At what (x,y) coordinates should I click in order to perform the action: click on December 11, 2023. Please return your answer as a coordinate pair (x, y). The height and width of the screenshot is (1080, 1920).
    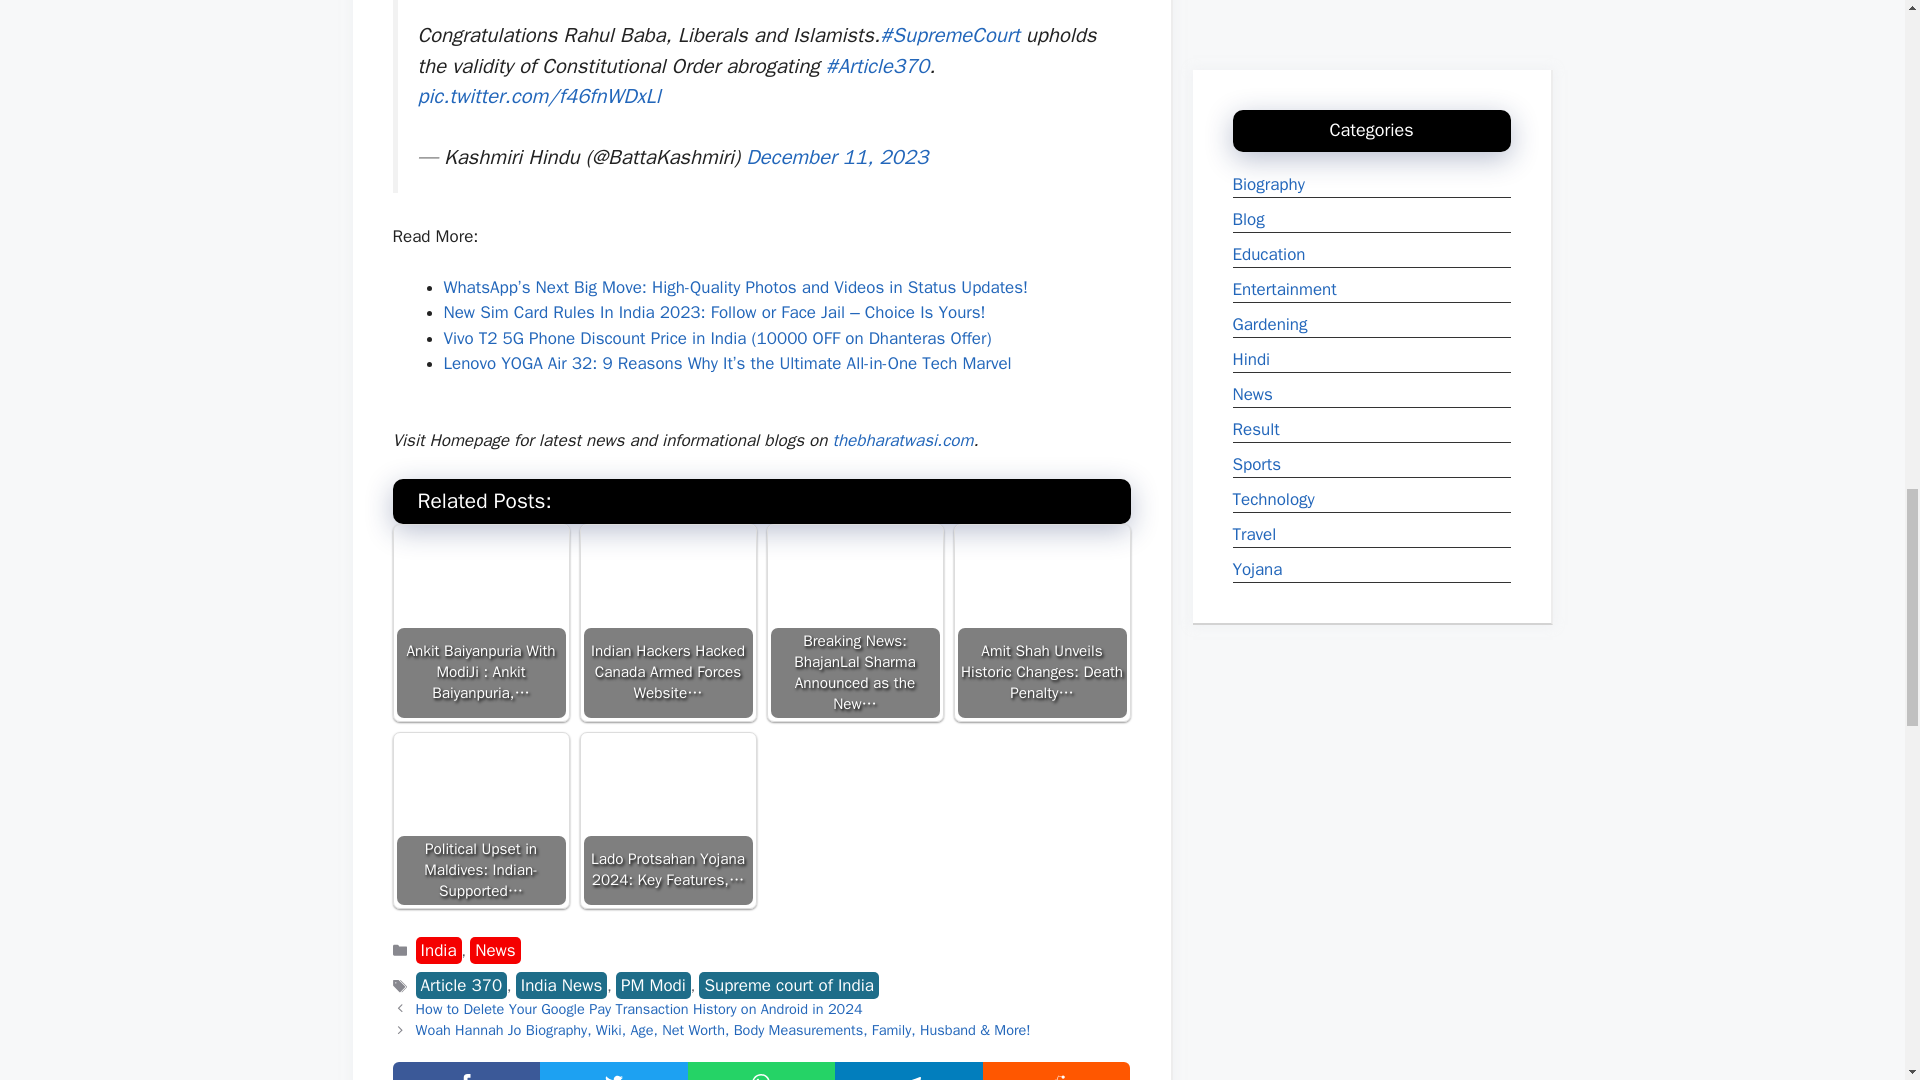
    Looking at the image, I should click on (836, 156).